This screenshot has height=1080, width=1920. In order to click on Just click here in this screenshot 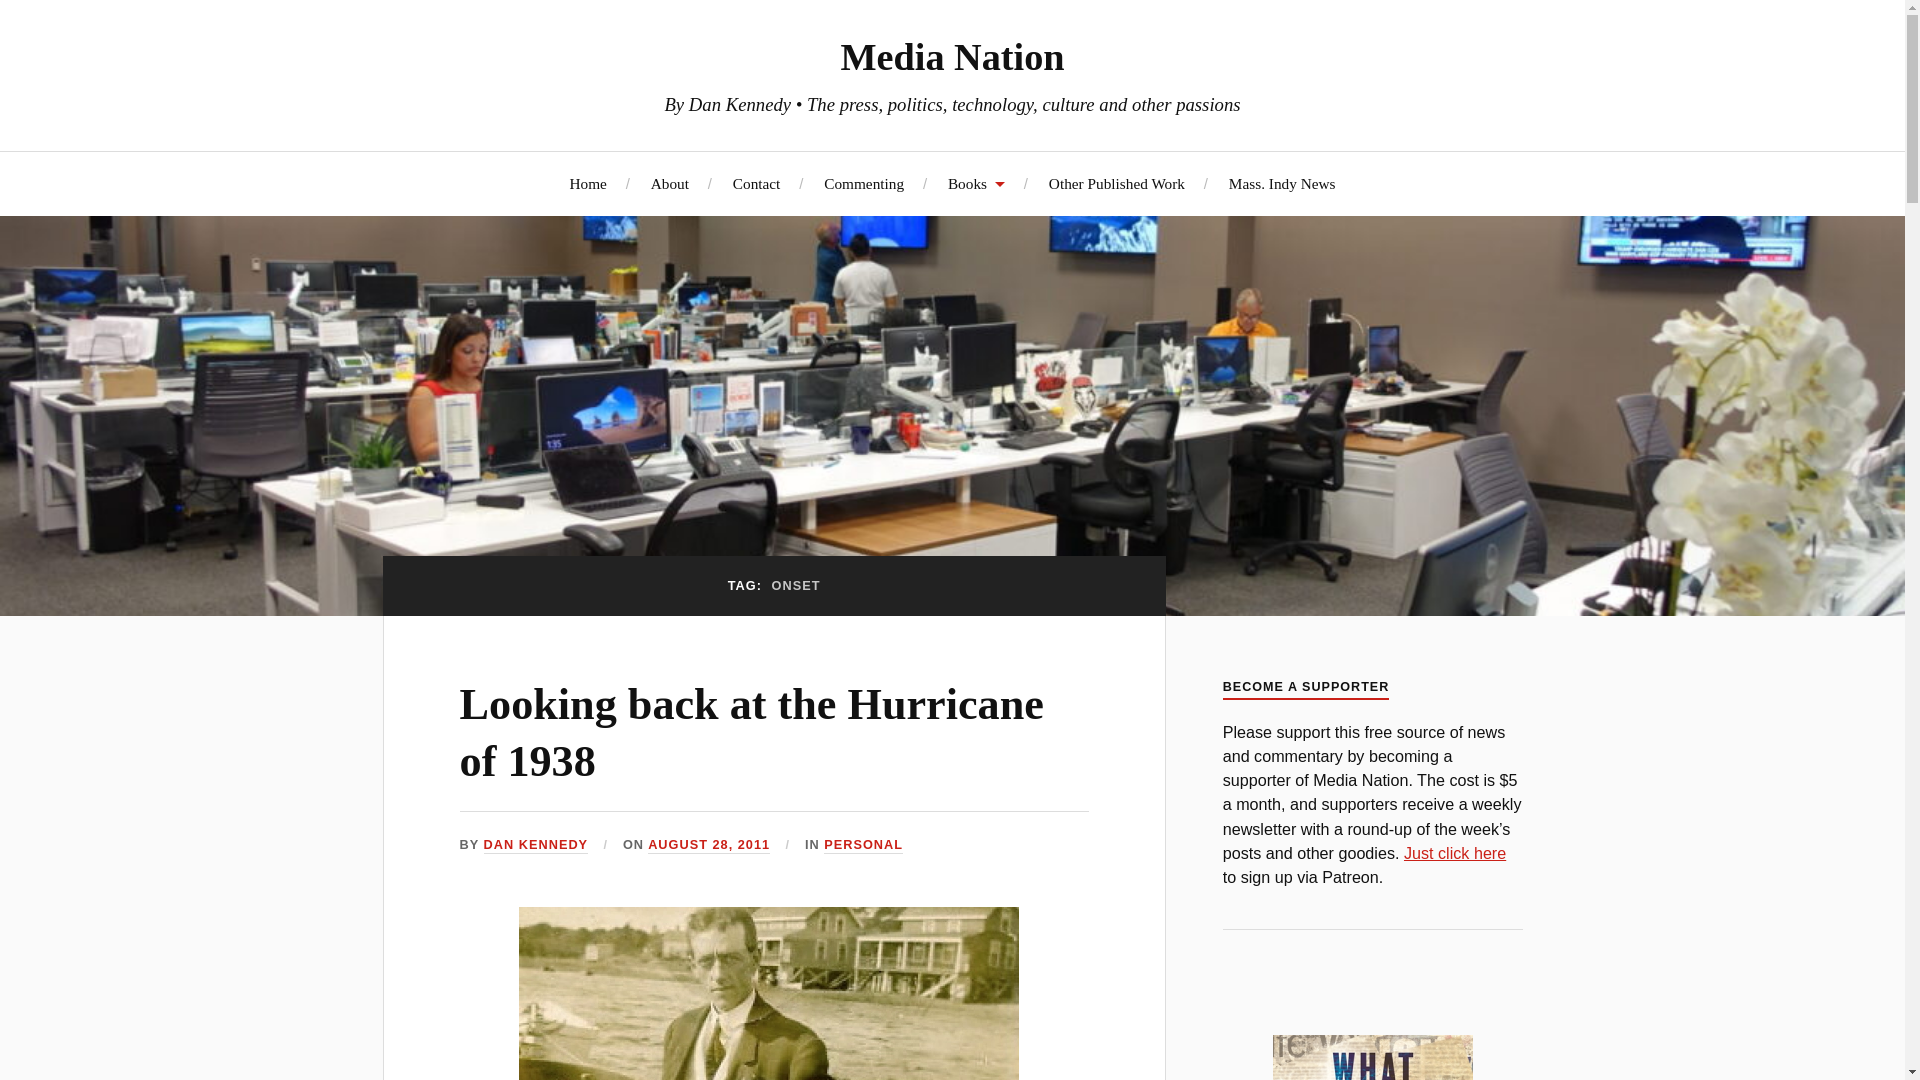, I will do `click(1454, 852)`.